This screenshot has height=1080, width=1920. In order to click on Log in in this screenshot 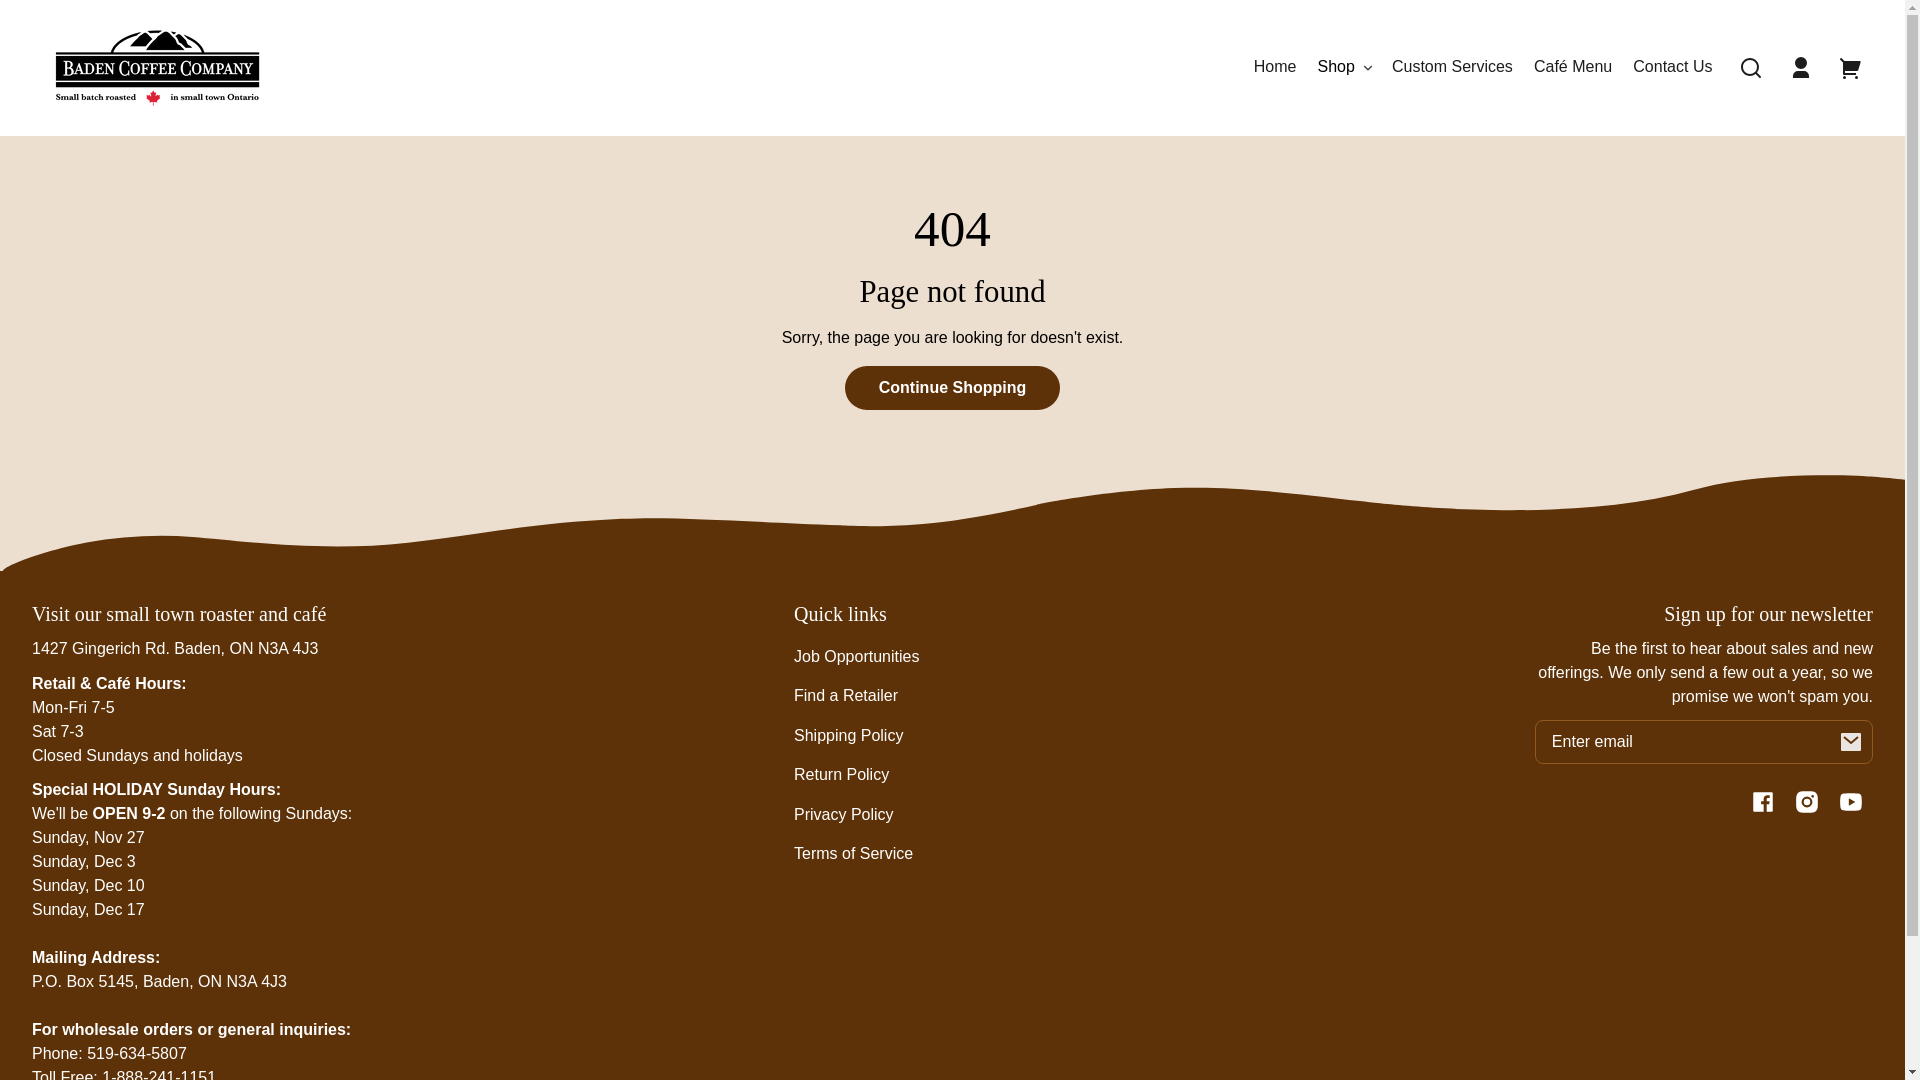, I will do `click(1801, 68)`.